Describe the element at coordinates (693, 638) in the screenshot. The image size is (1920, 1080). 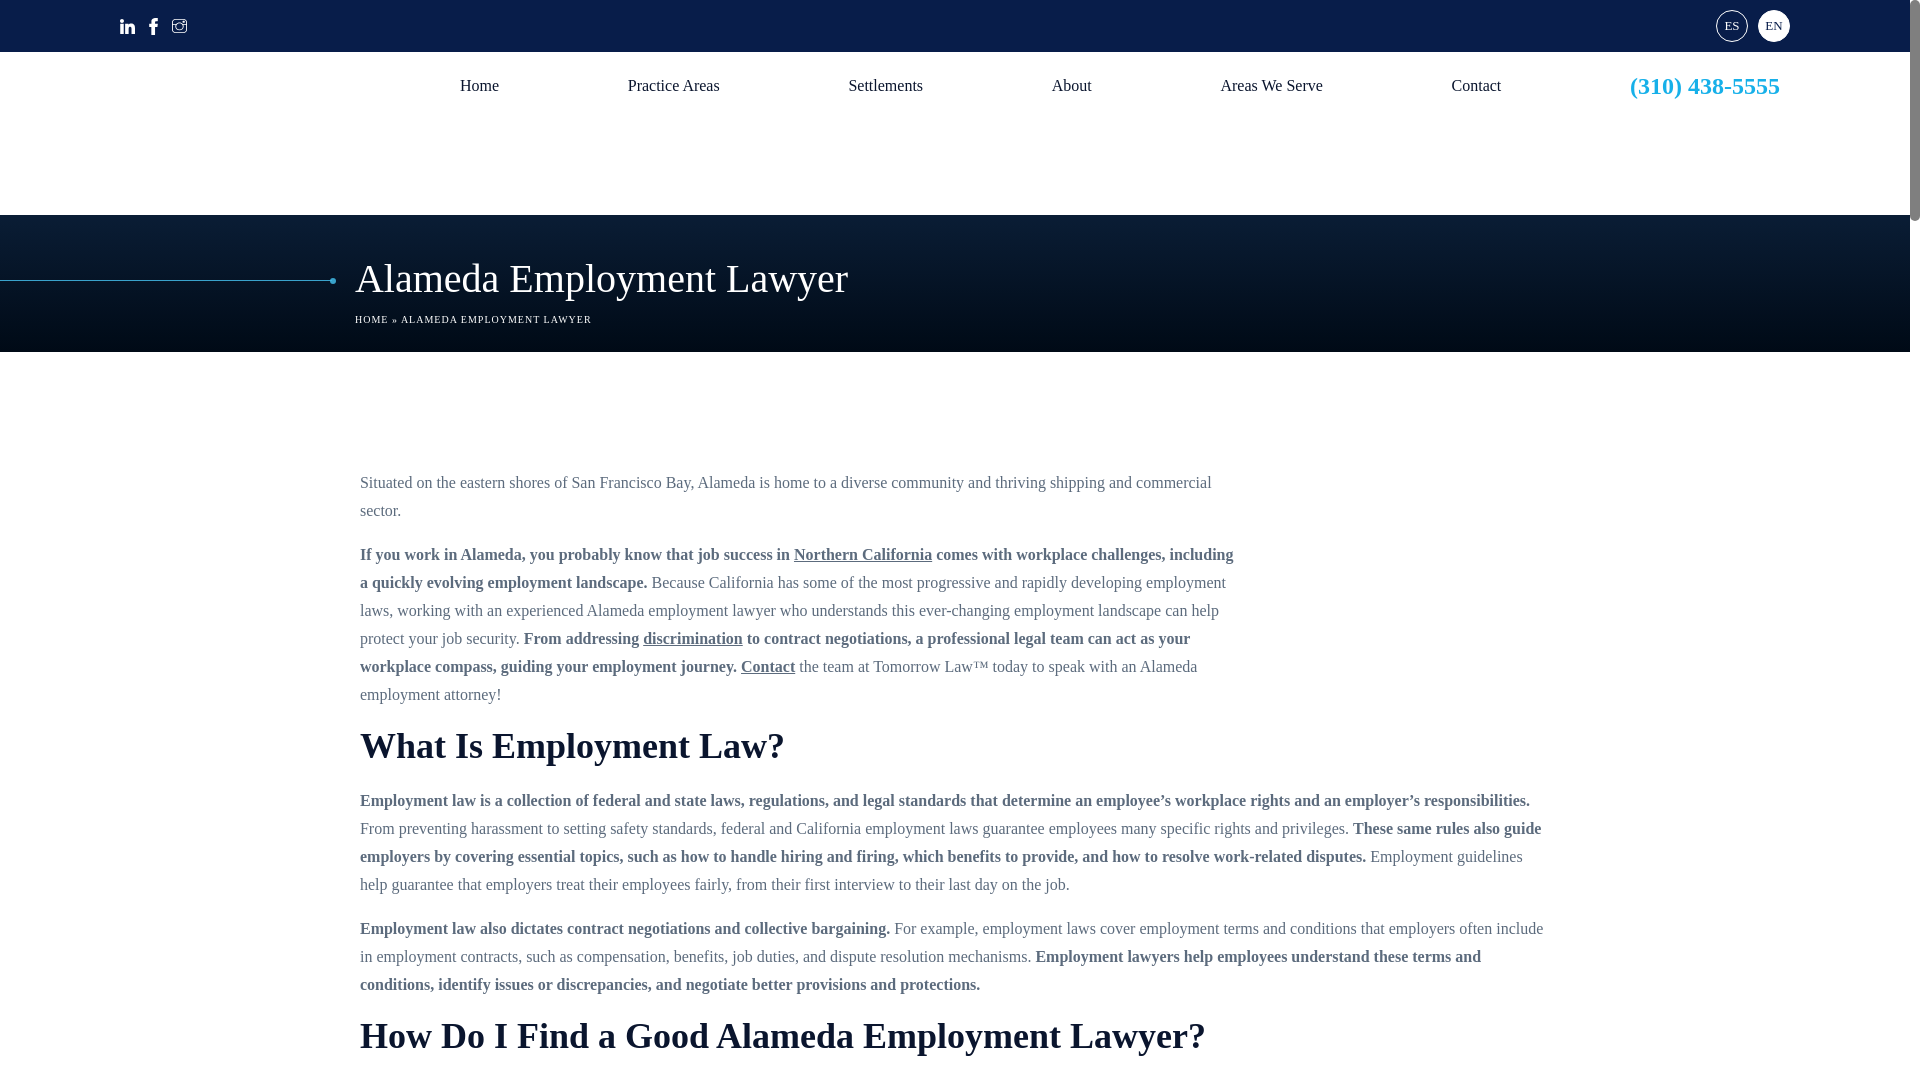
I see `discrimination` at that location.